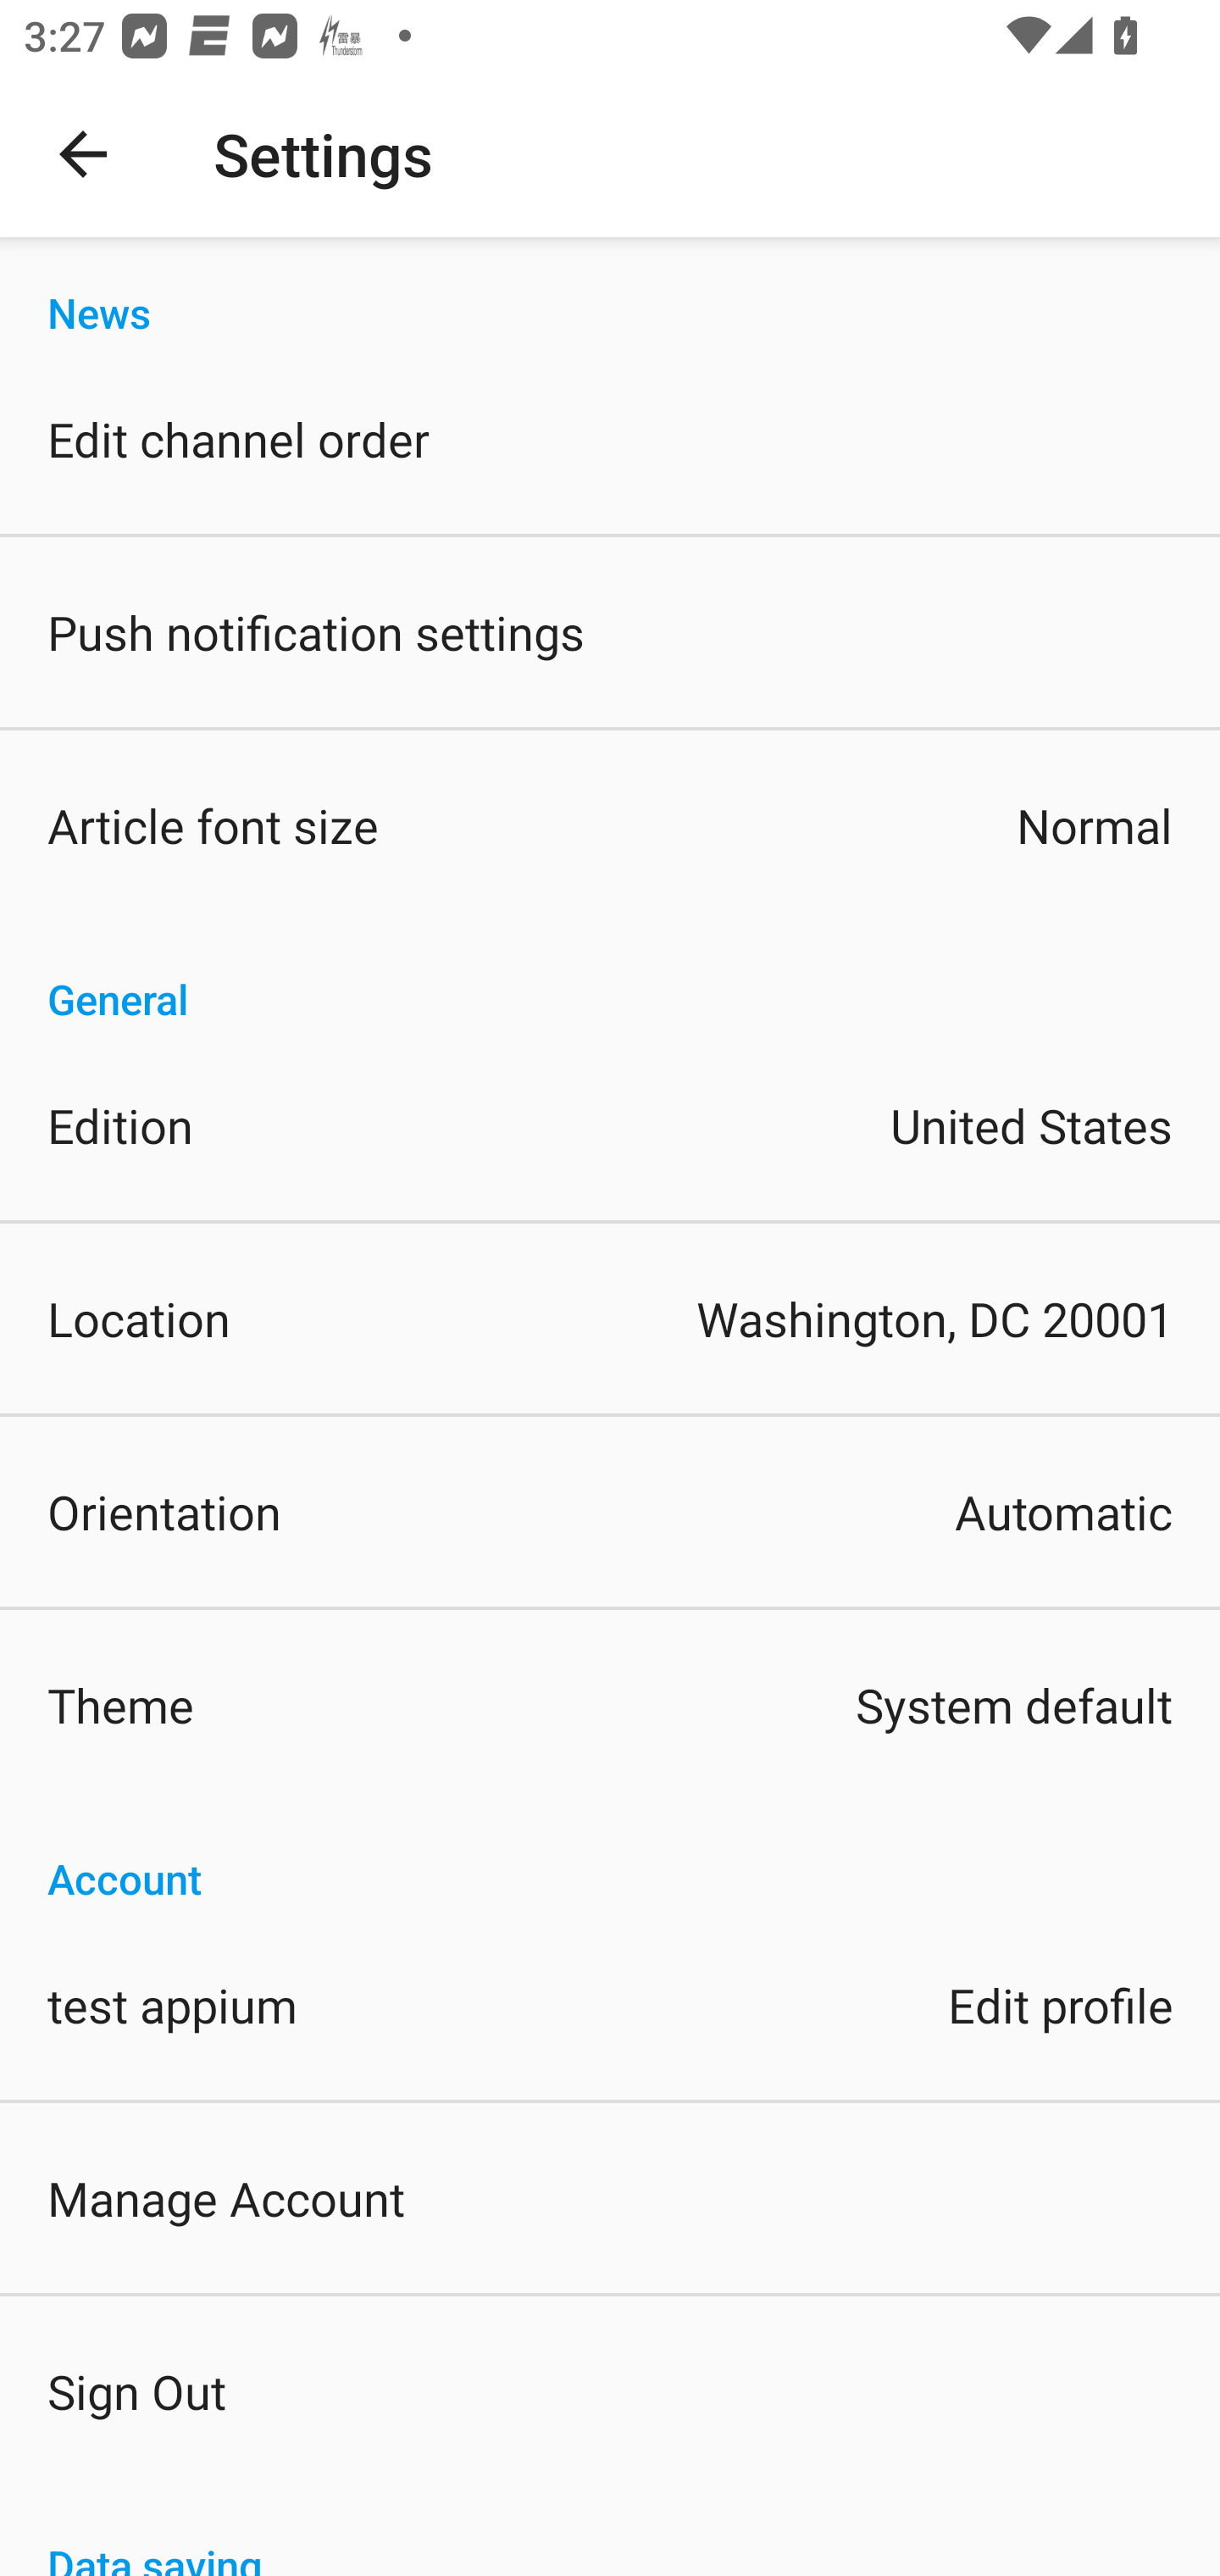 The height and width of the screenshot is (2576, 1220). Describe the element at coordinates (610, 825) in the screenshot. I see `Article font size Normal` at that location.